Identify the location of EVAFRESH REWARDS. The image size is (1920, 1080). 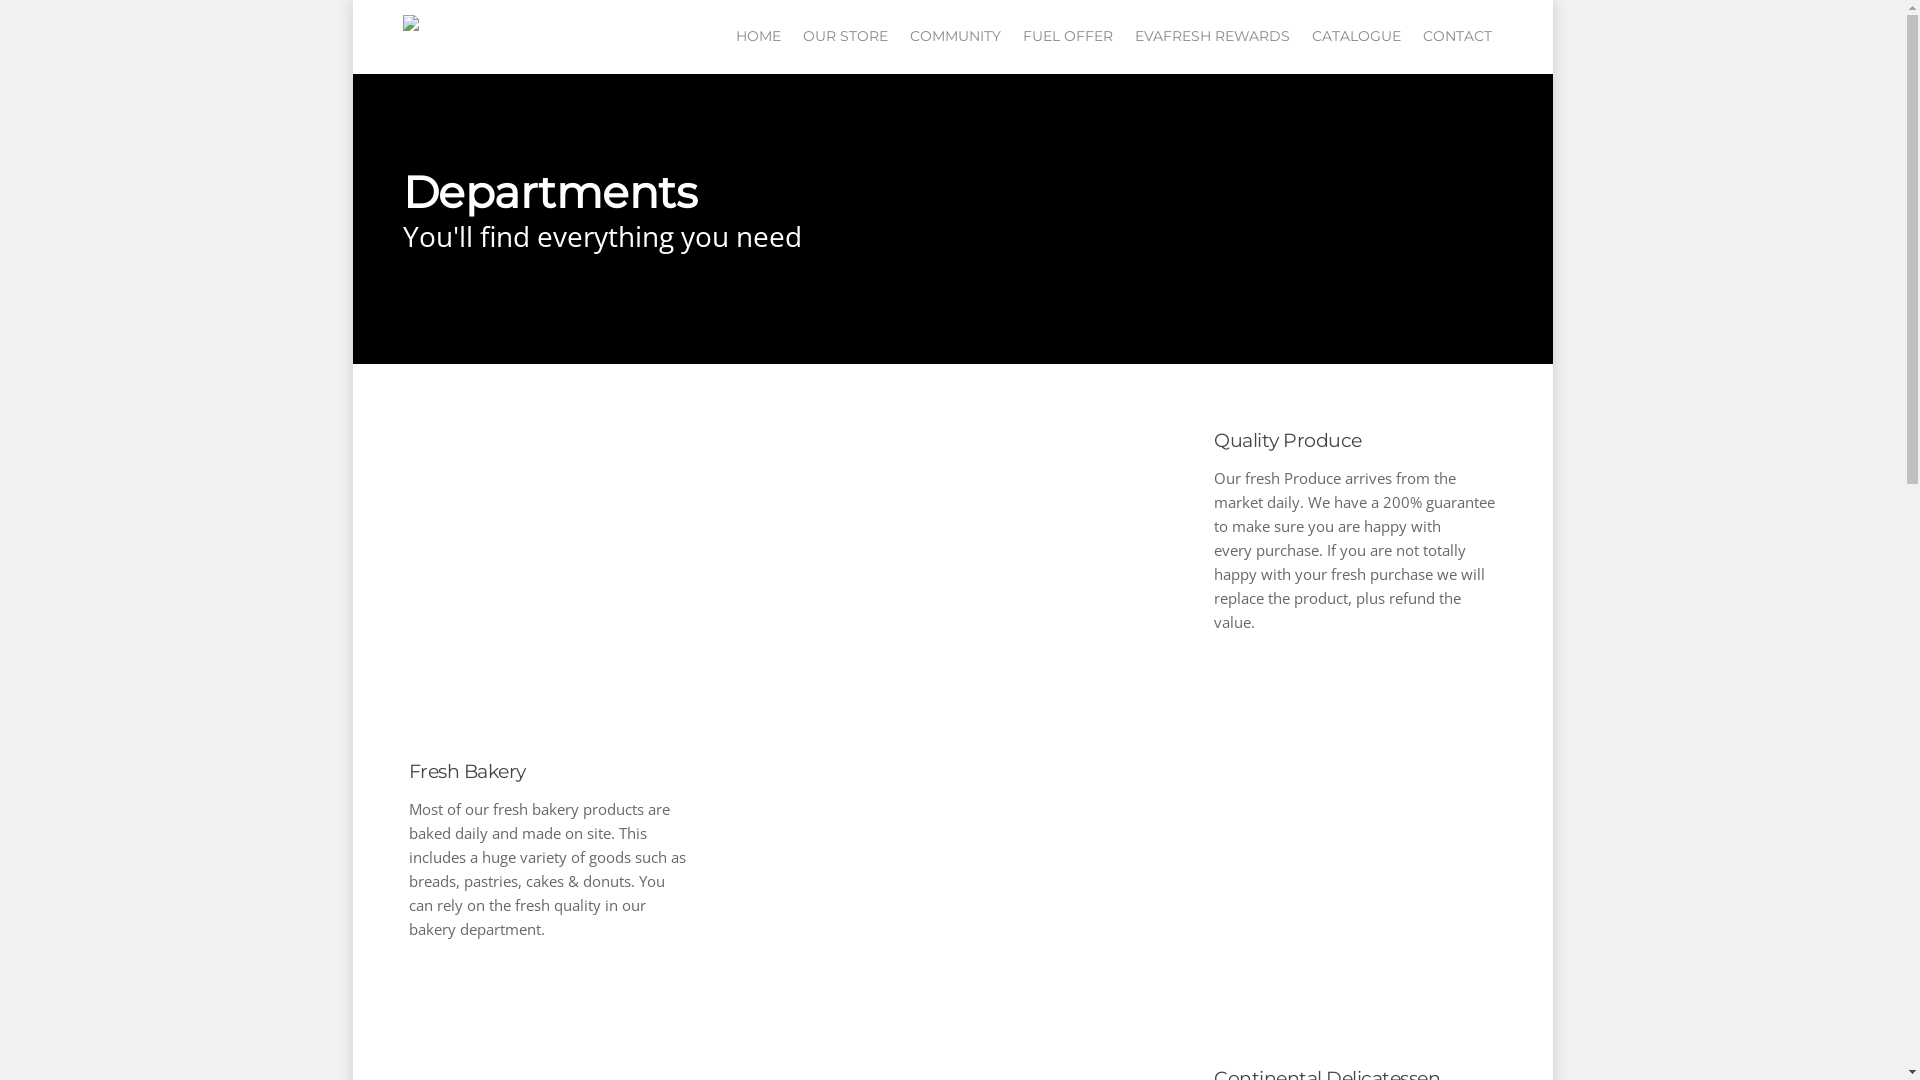
(1212, 44).